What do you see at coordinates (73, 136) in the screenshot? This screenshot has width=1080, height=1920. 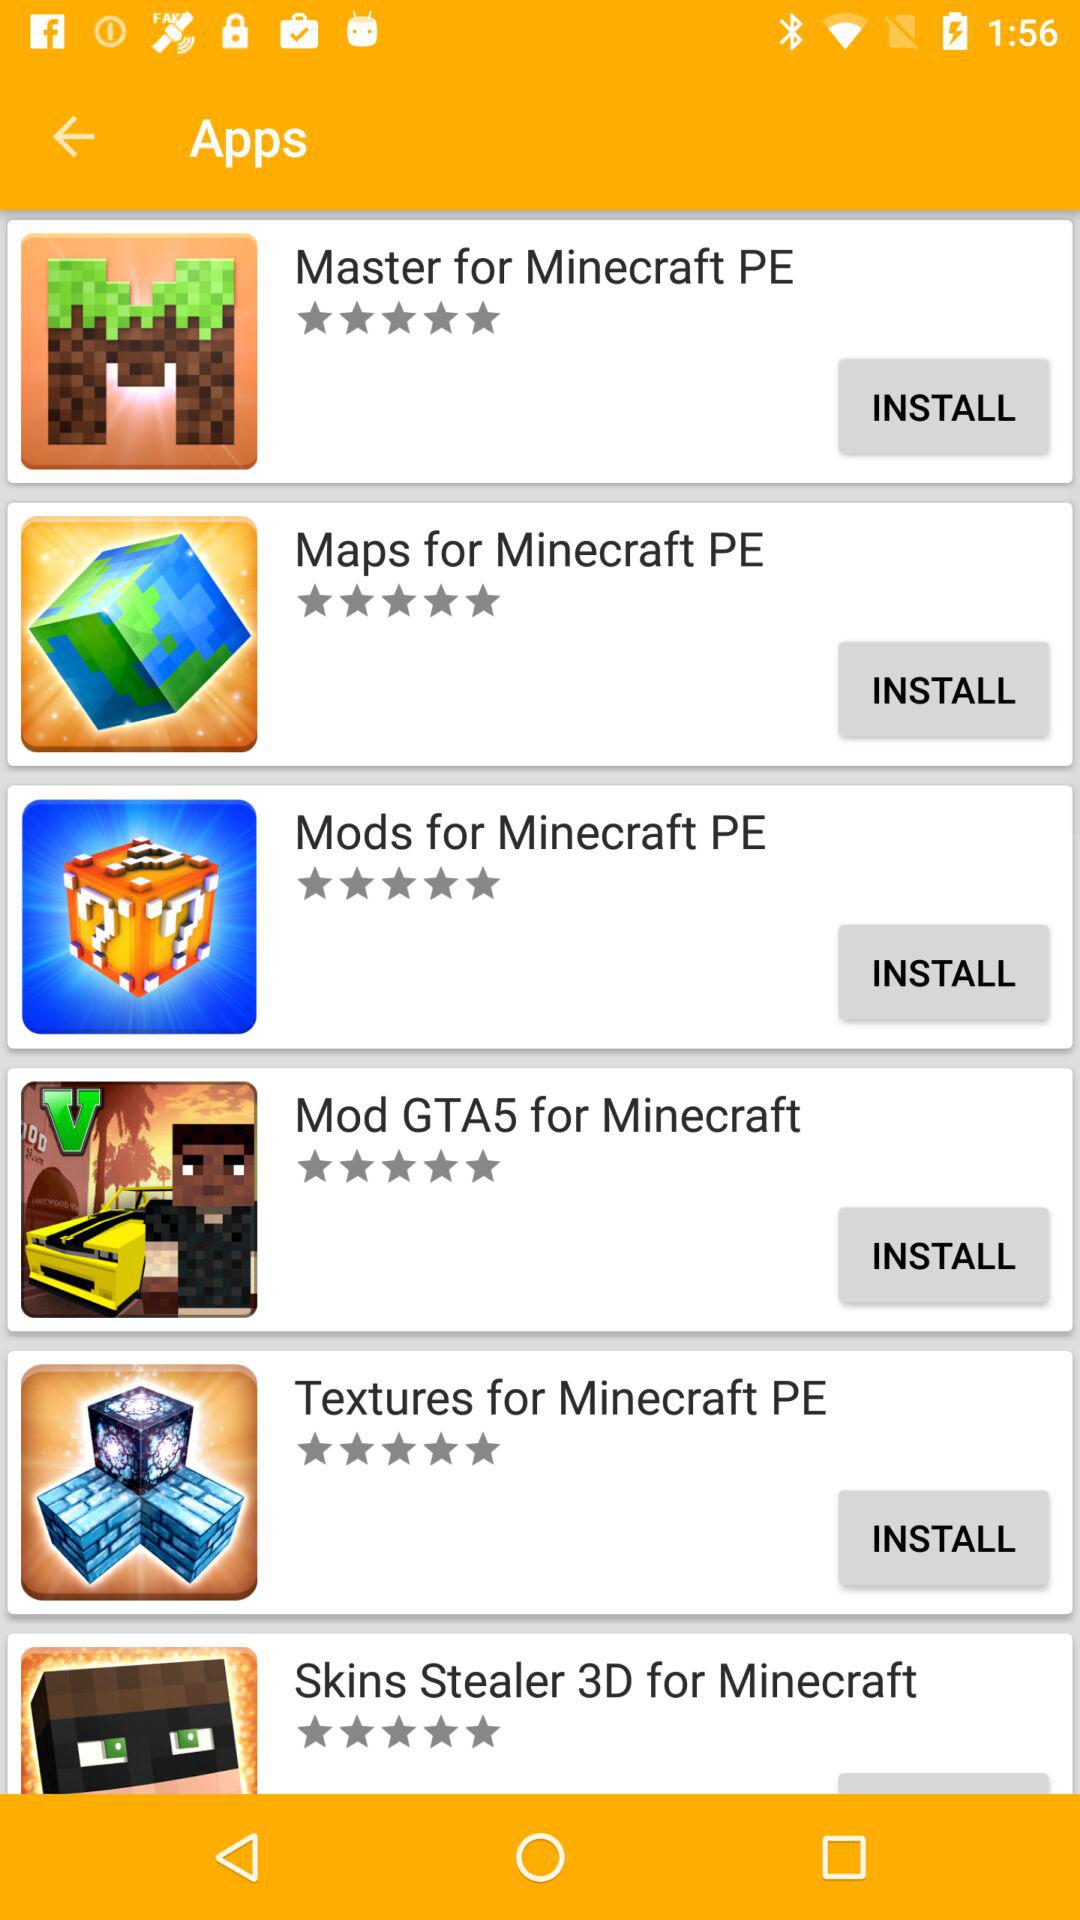 I see `select the icon to the left of apps app` at bounding box center [73, 136].